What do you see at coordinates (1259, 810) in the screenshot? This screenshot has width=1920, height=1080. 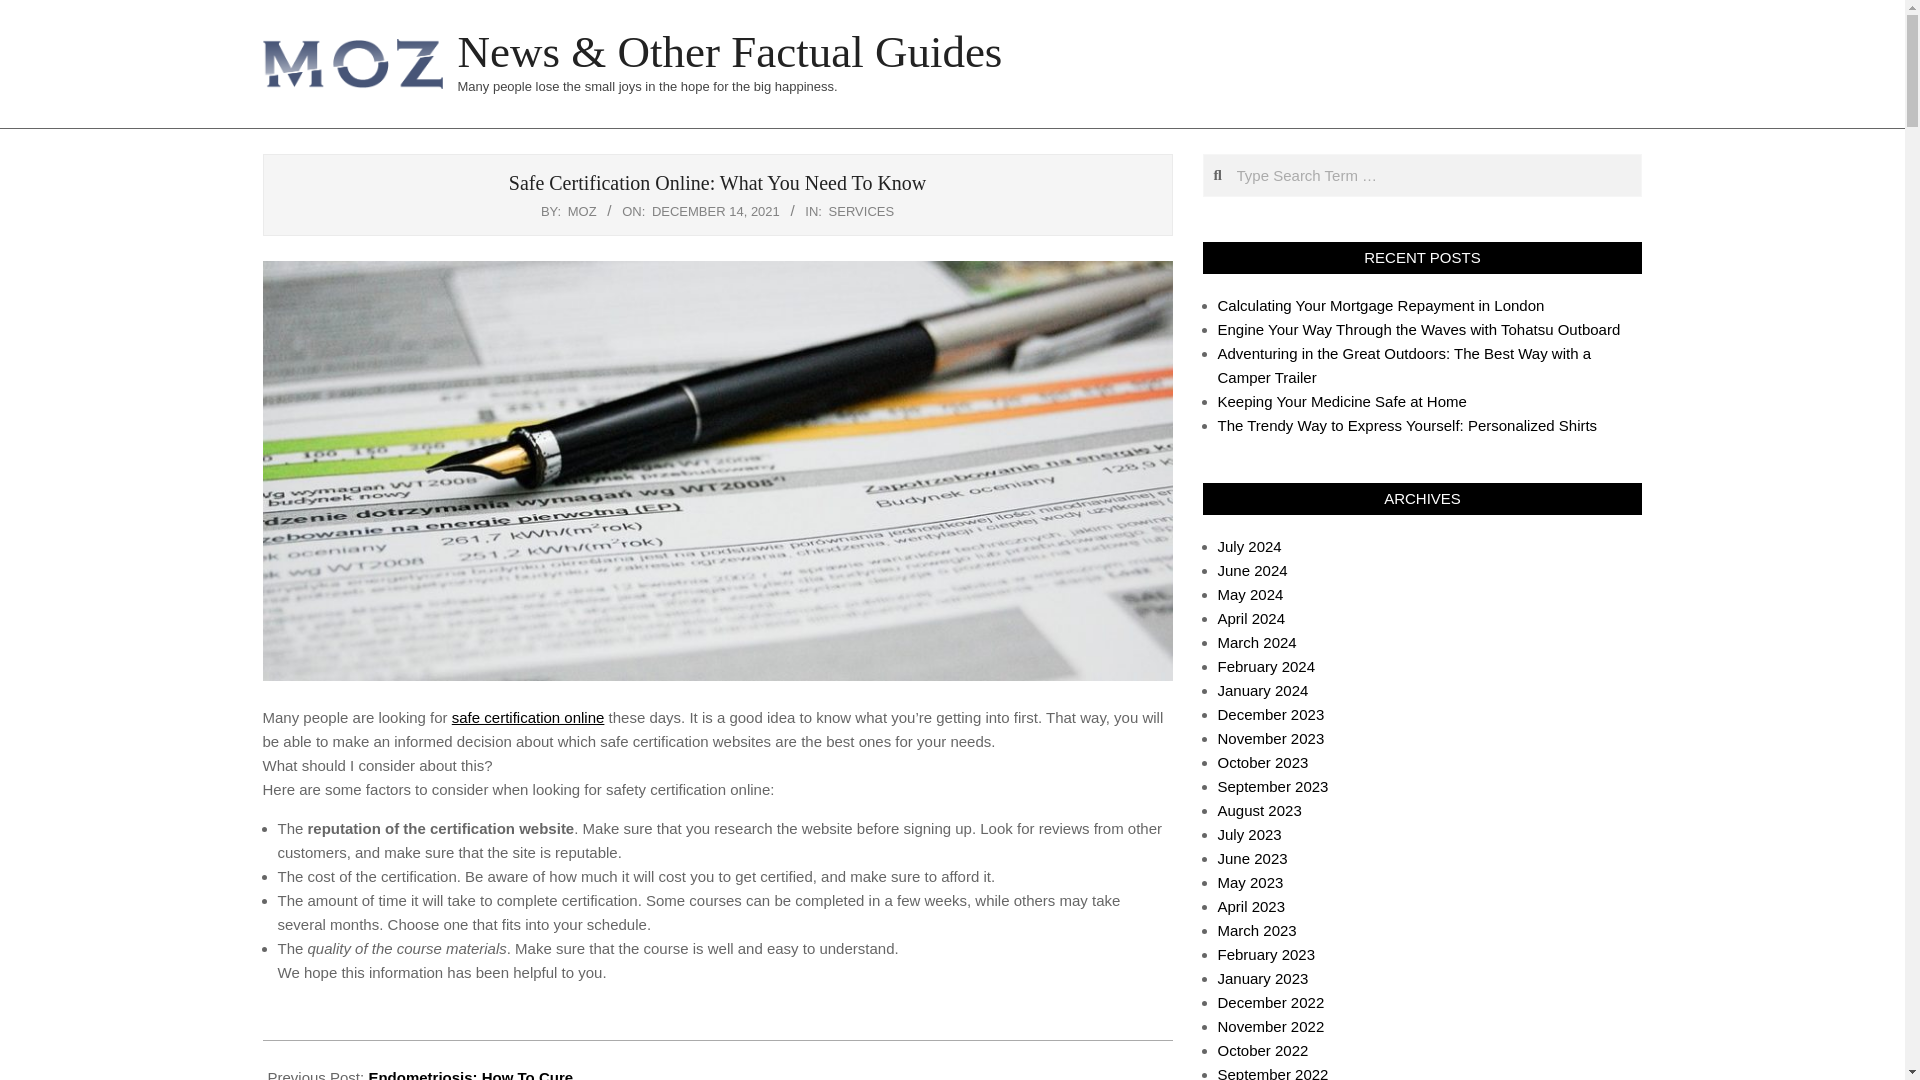 I see `August 2023` at bounding box center [1259, 810].